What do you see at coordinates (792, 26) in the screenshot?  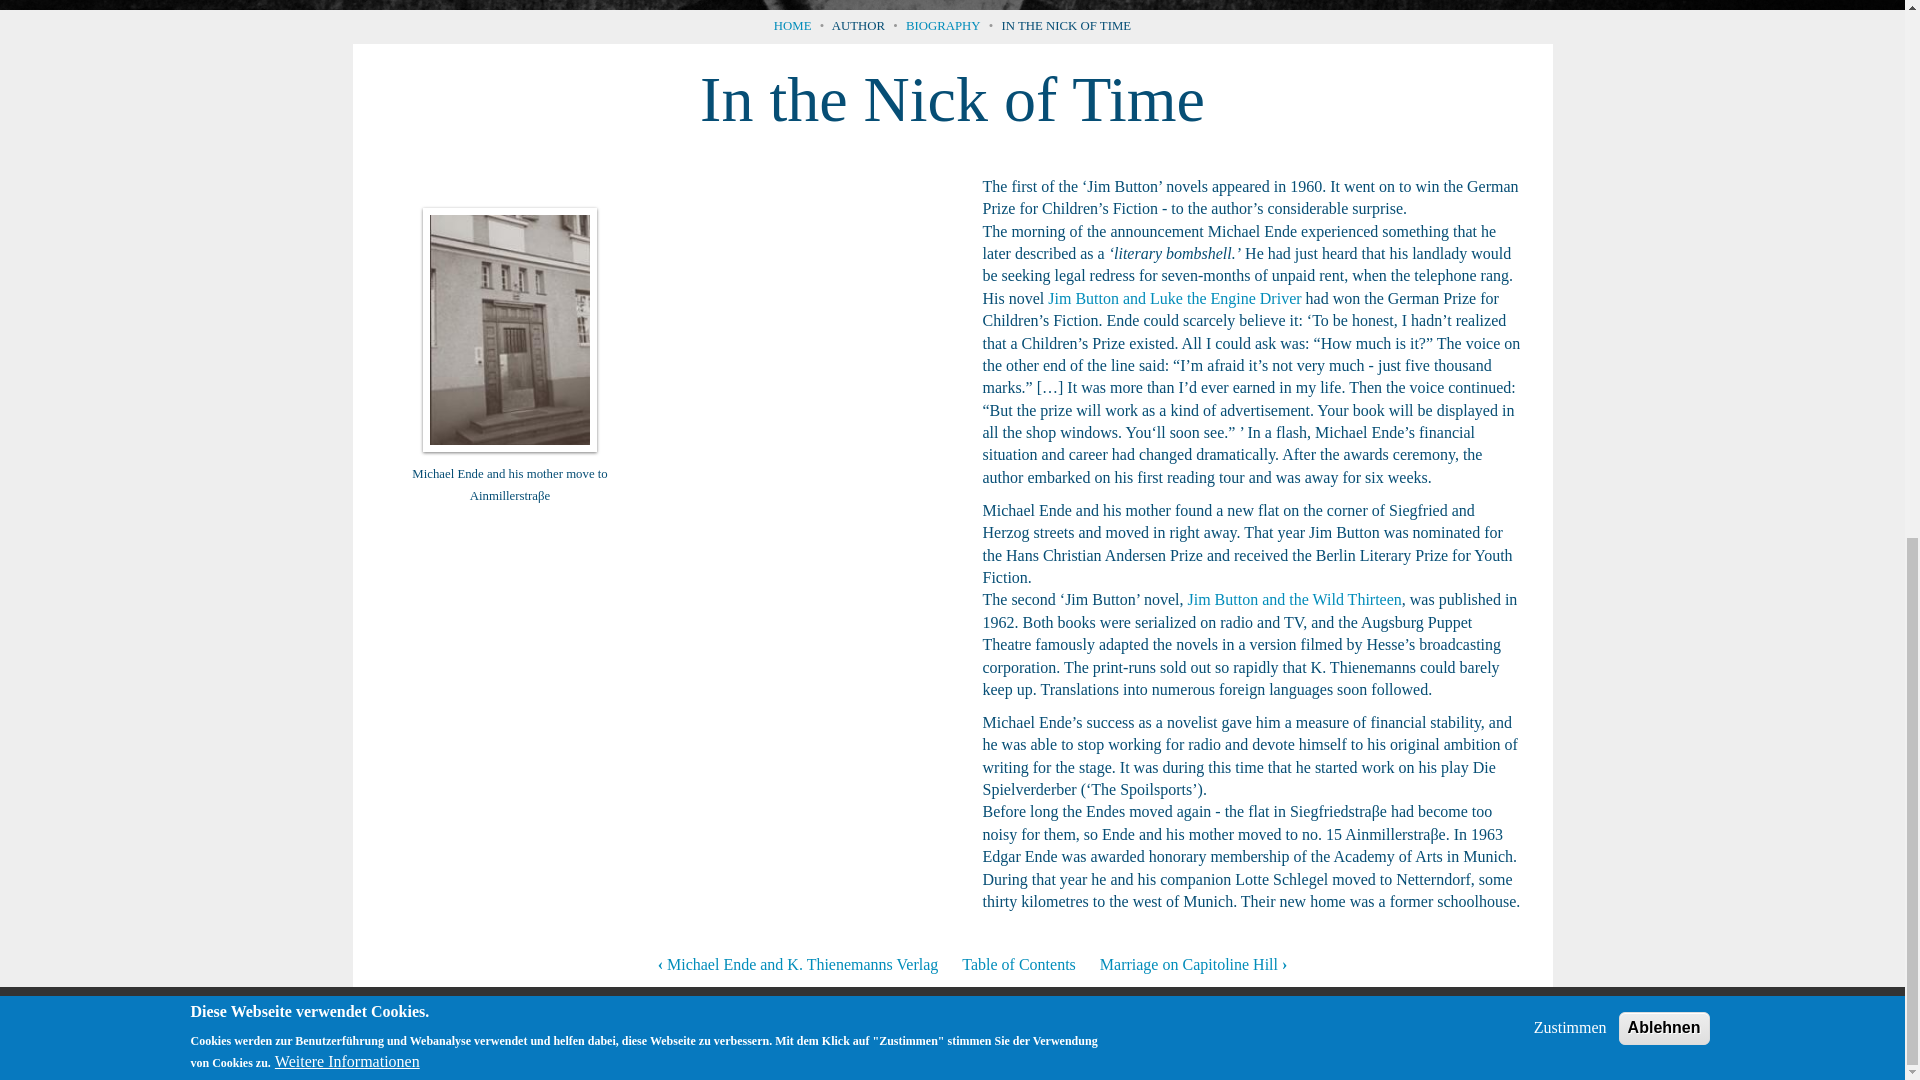 I see `HOME` at bounding box center [792, 26].